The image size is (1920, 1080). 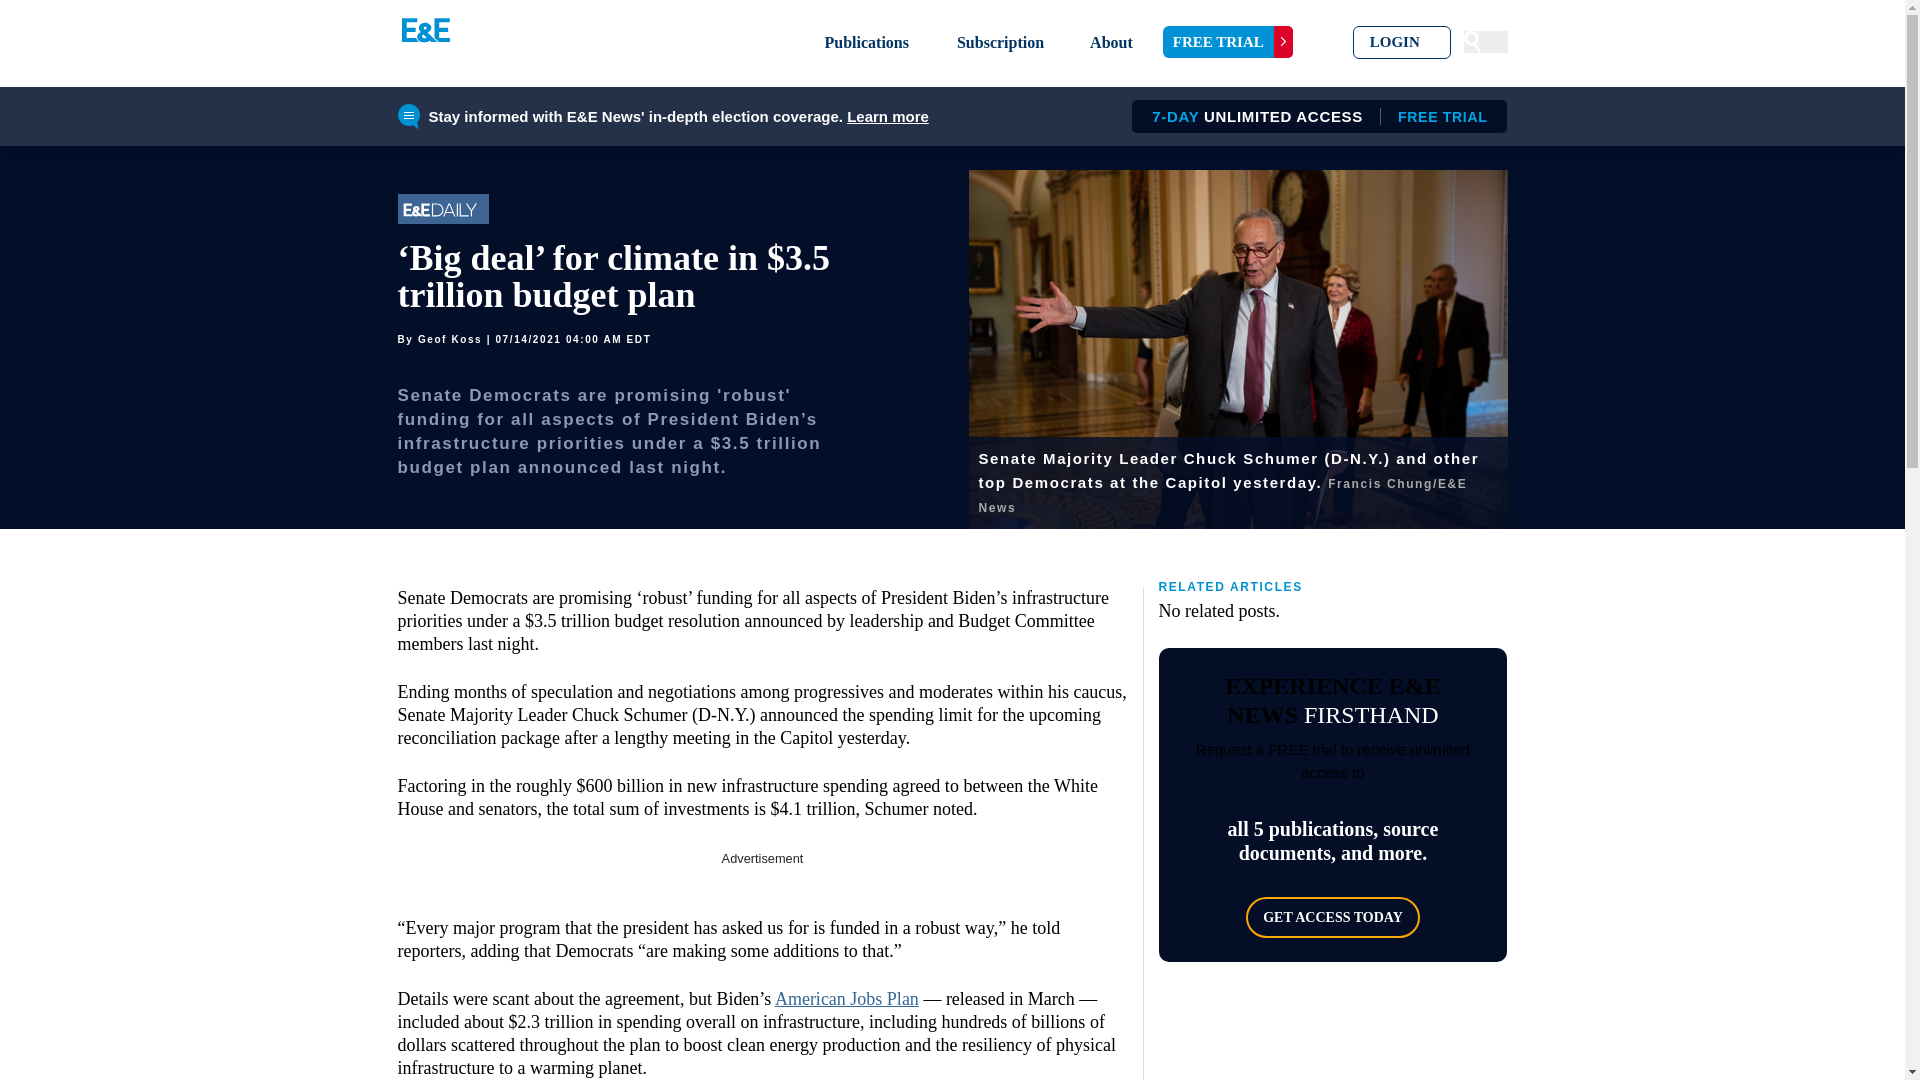 What do you see at coordinates (1312, 116) in the screenshot?
I see `FREE TRIAL` at bounding box center [1312, 116].